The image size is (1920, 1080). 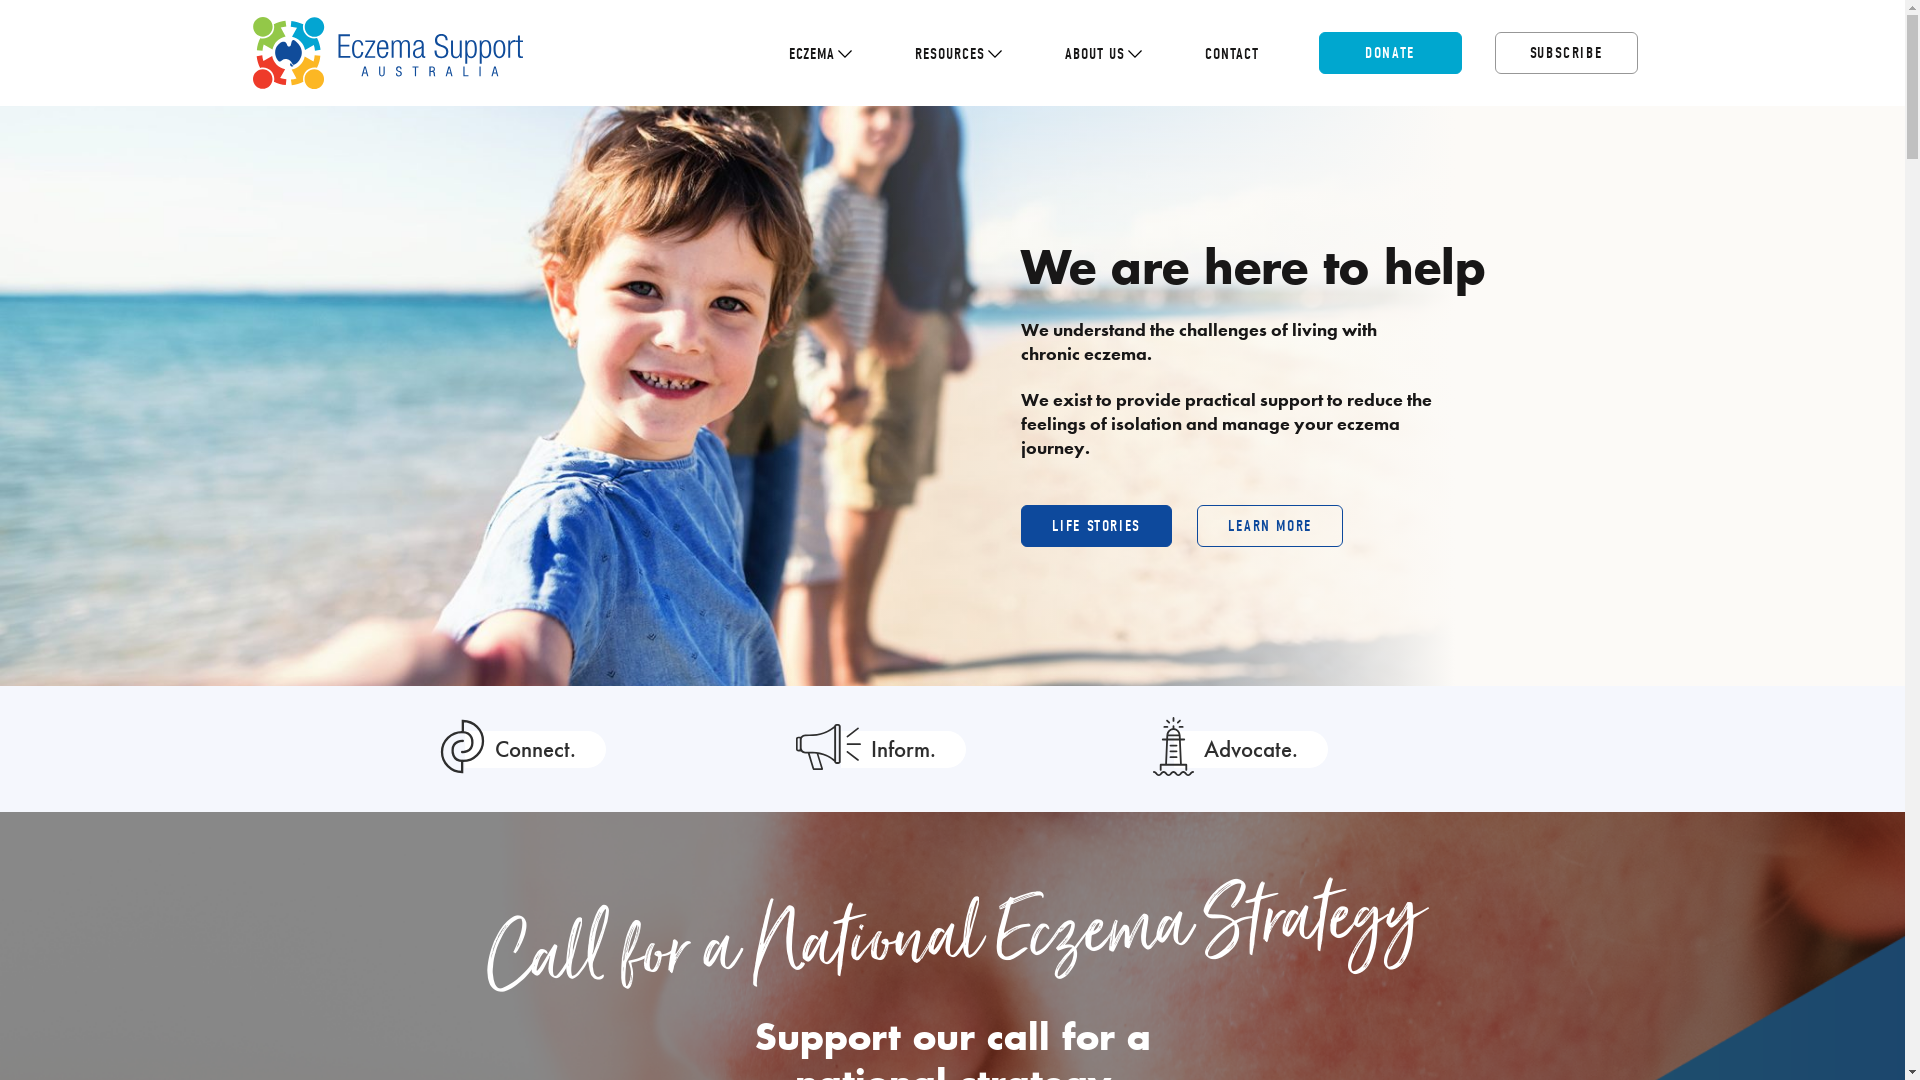 What do you see at coordinates (1390, 53) in the screenshot?
I see `DONATE` at bounding box center [1390, 53].